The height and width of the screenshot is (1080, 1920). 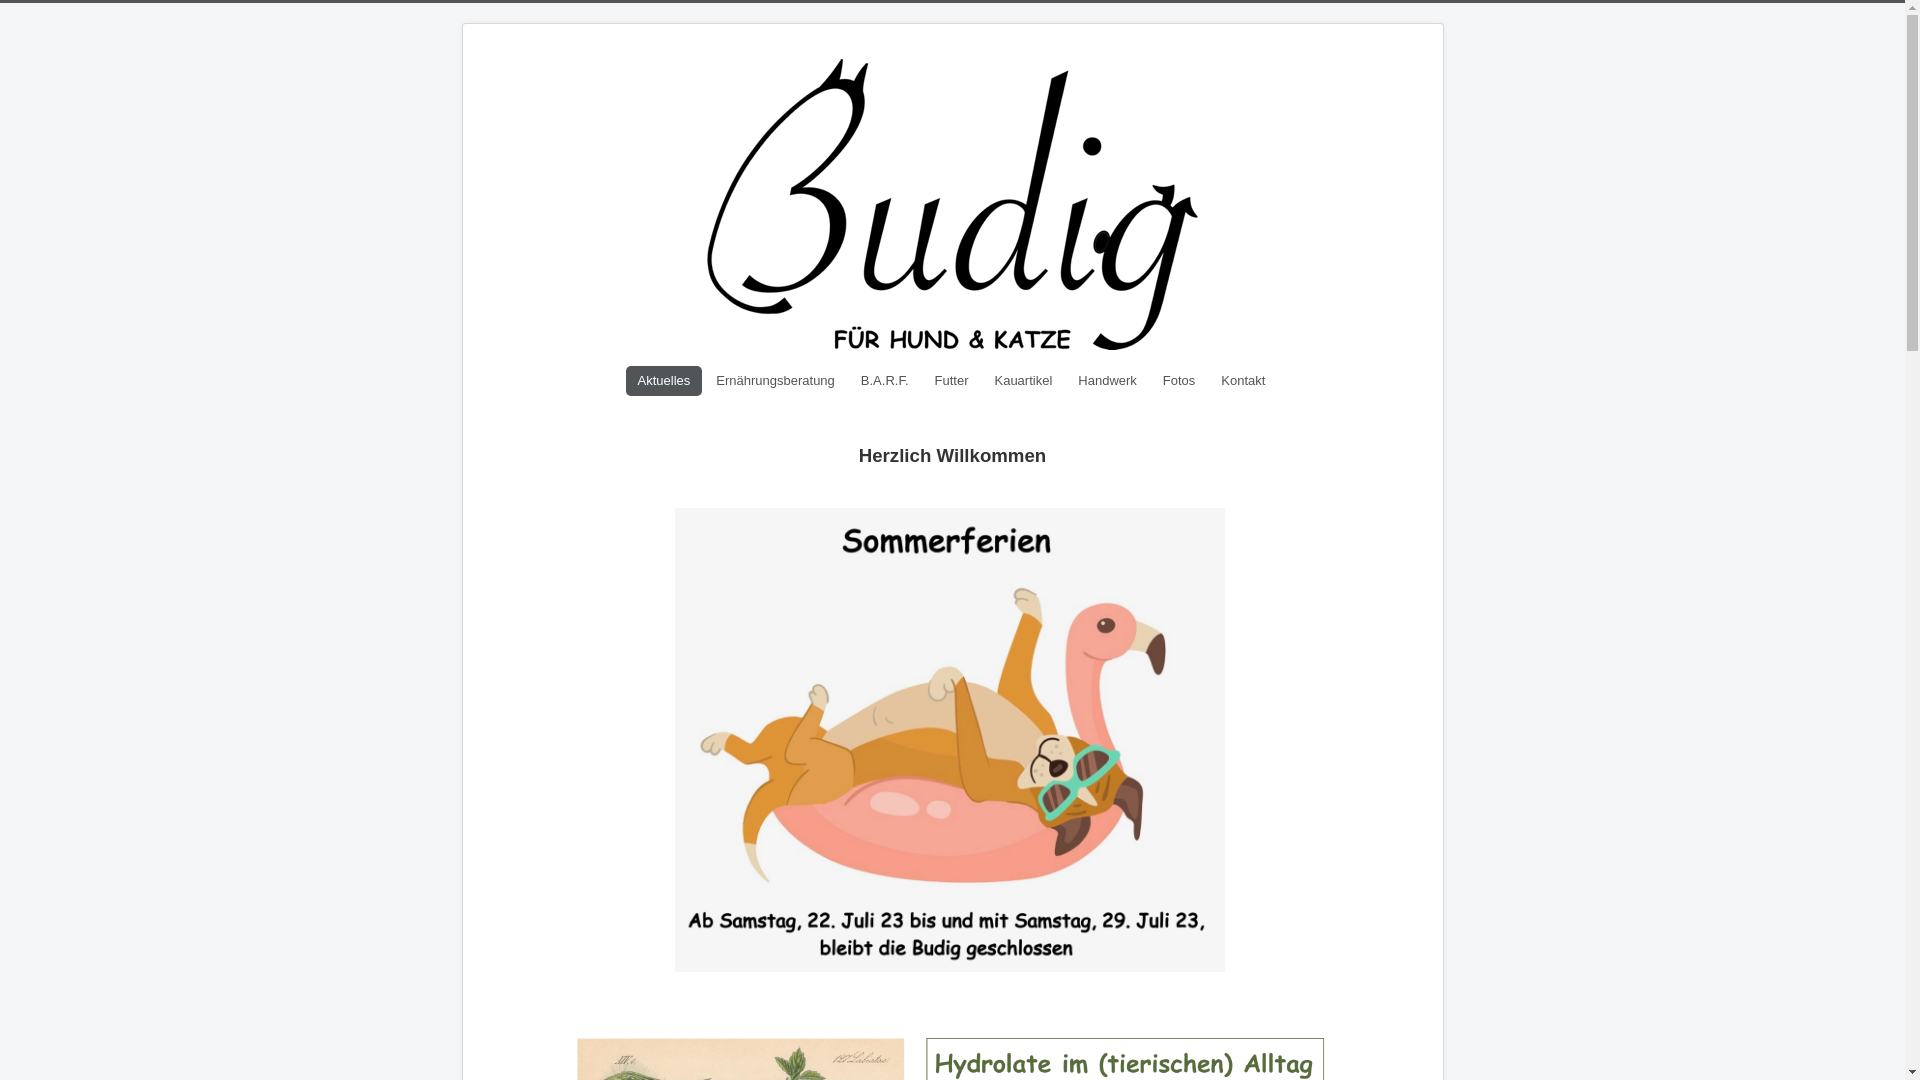 What do you see at coordinates (1108, 381) in the screenshot?
I see `Handwerk` at bounding box center [1108, 381].